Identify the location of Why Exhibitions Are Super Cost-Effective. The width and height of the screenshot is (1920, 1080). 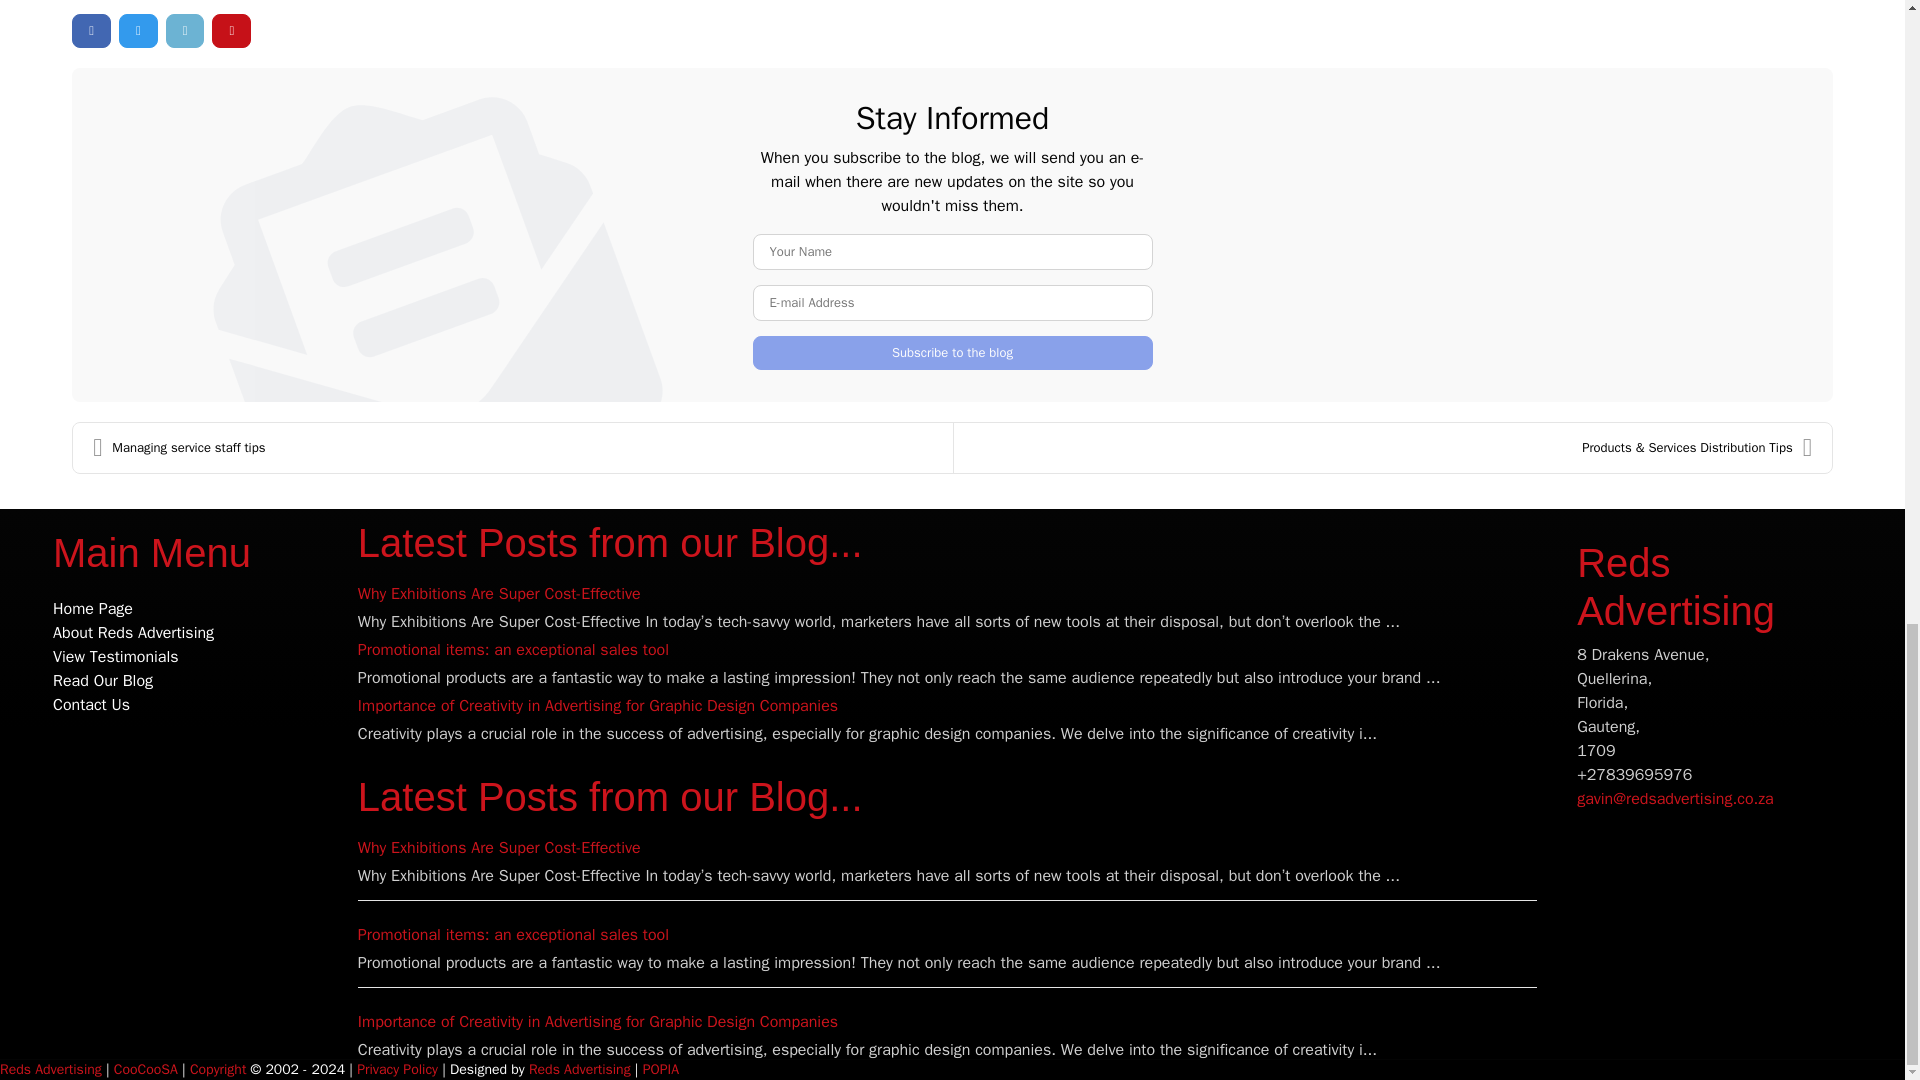
(499, 594).